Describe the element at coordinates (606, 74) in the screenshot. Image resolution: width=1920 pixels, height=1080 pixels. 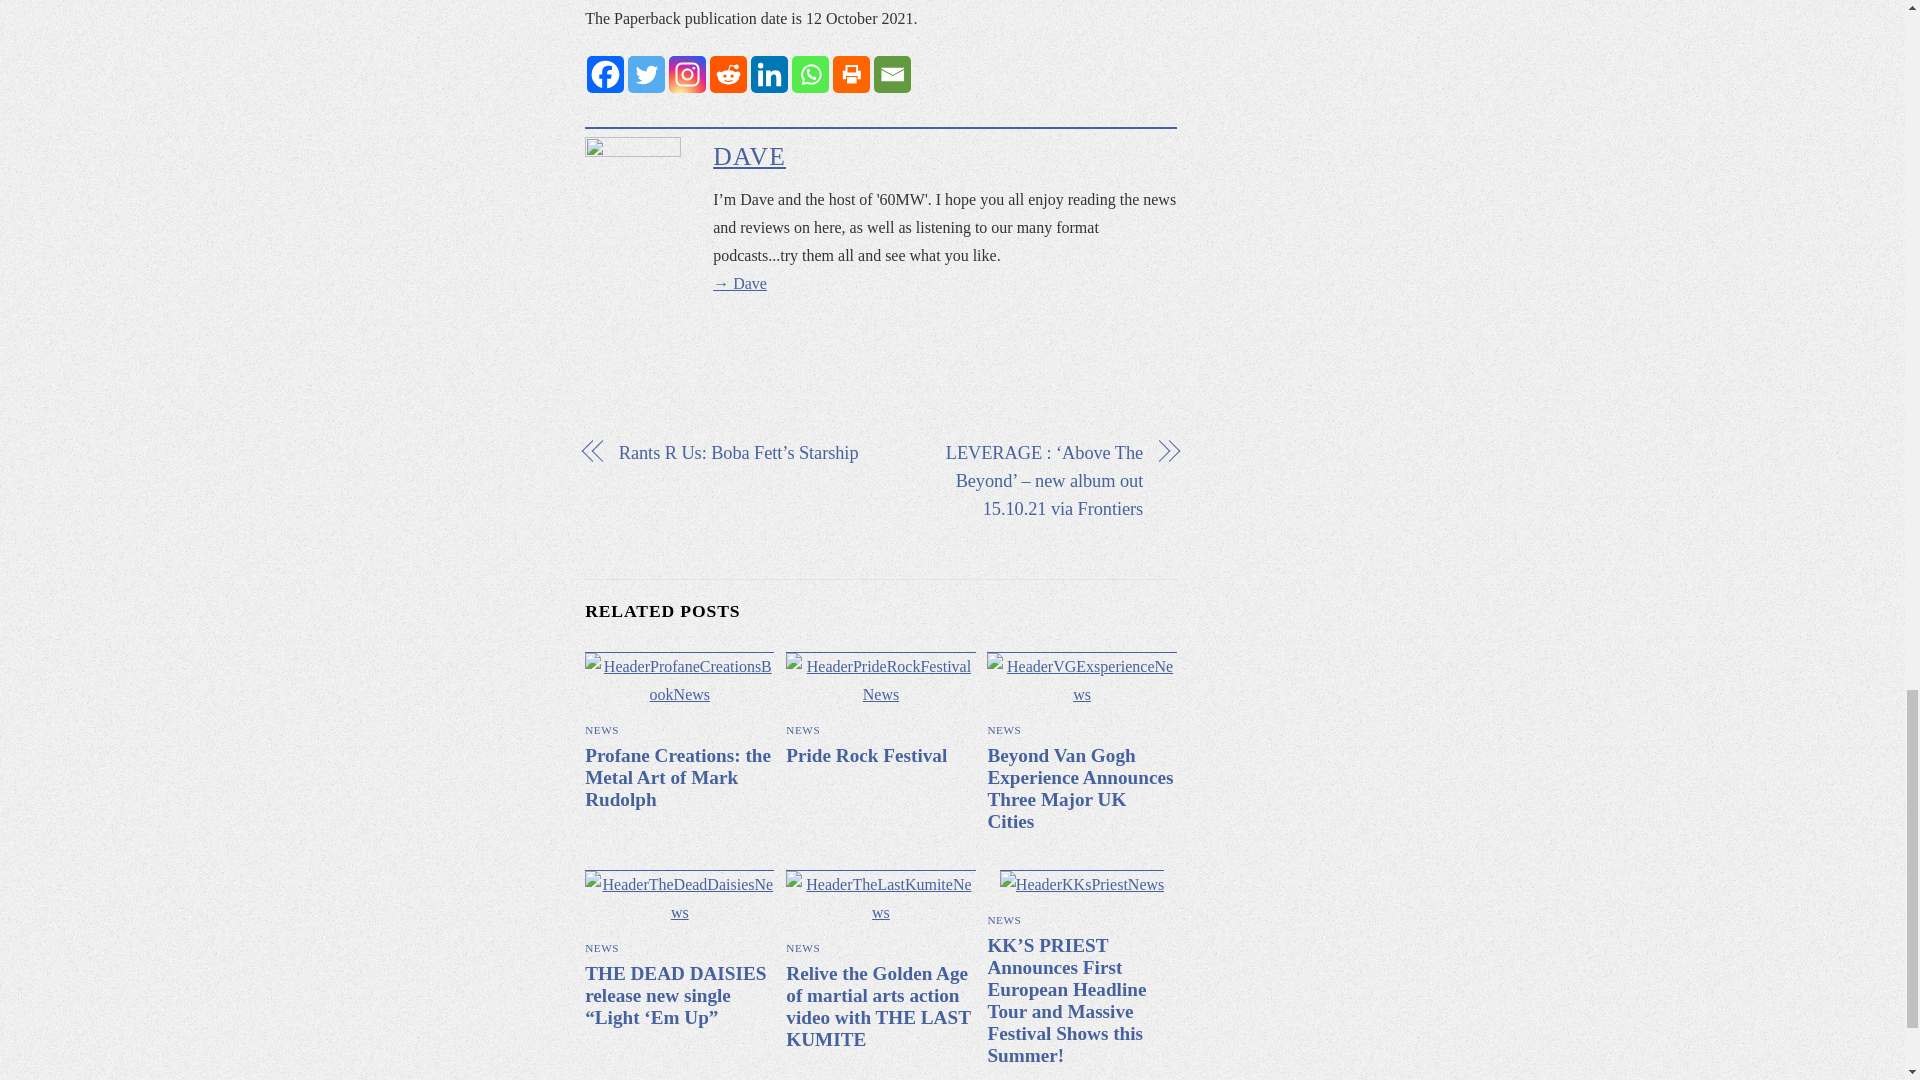
I see `Facebook` at that location.